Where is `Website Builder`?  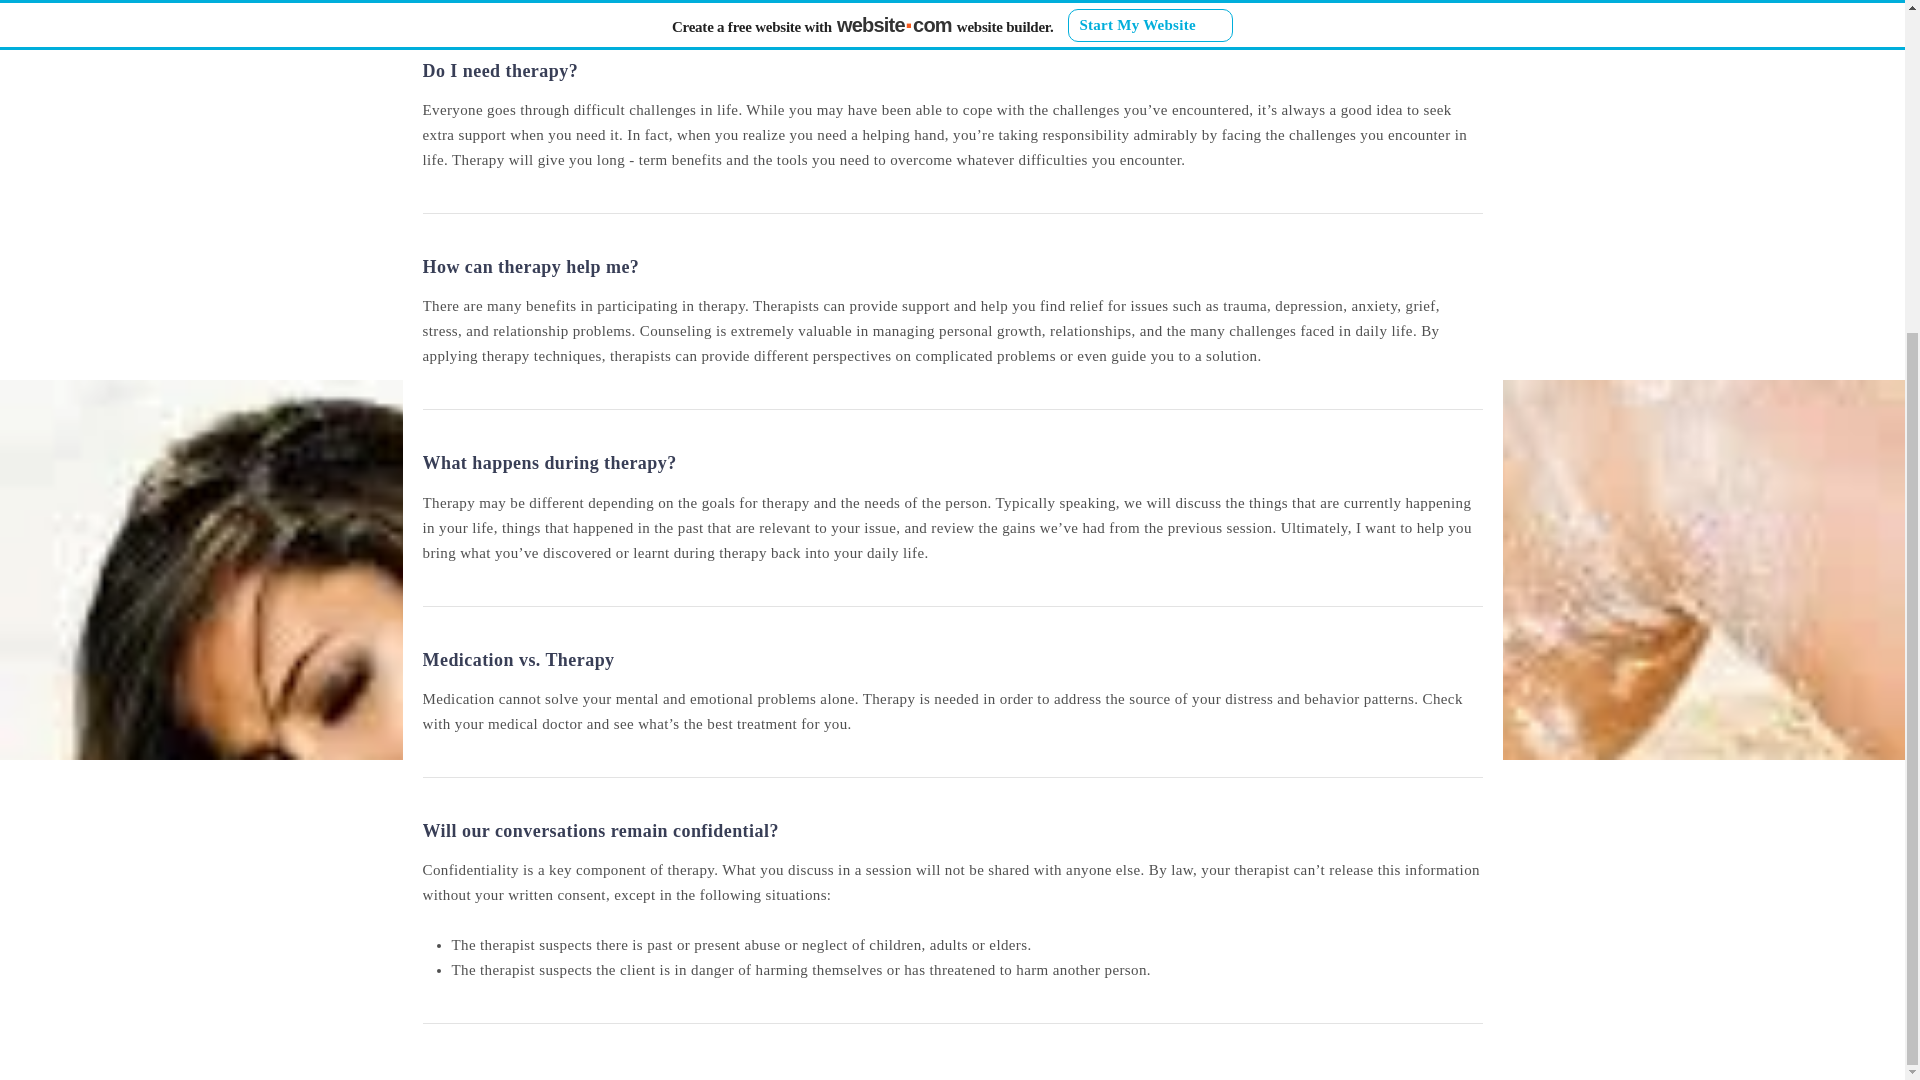
Website Builder is located at coordinates (1110, 606).